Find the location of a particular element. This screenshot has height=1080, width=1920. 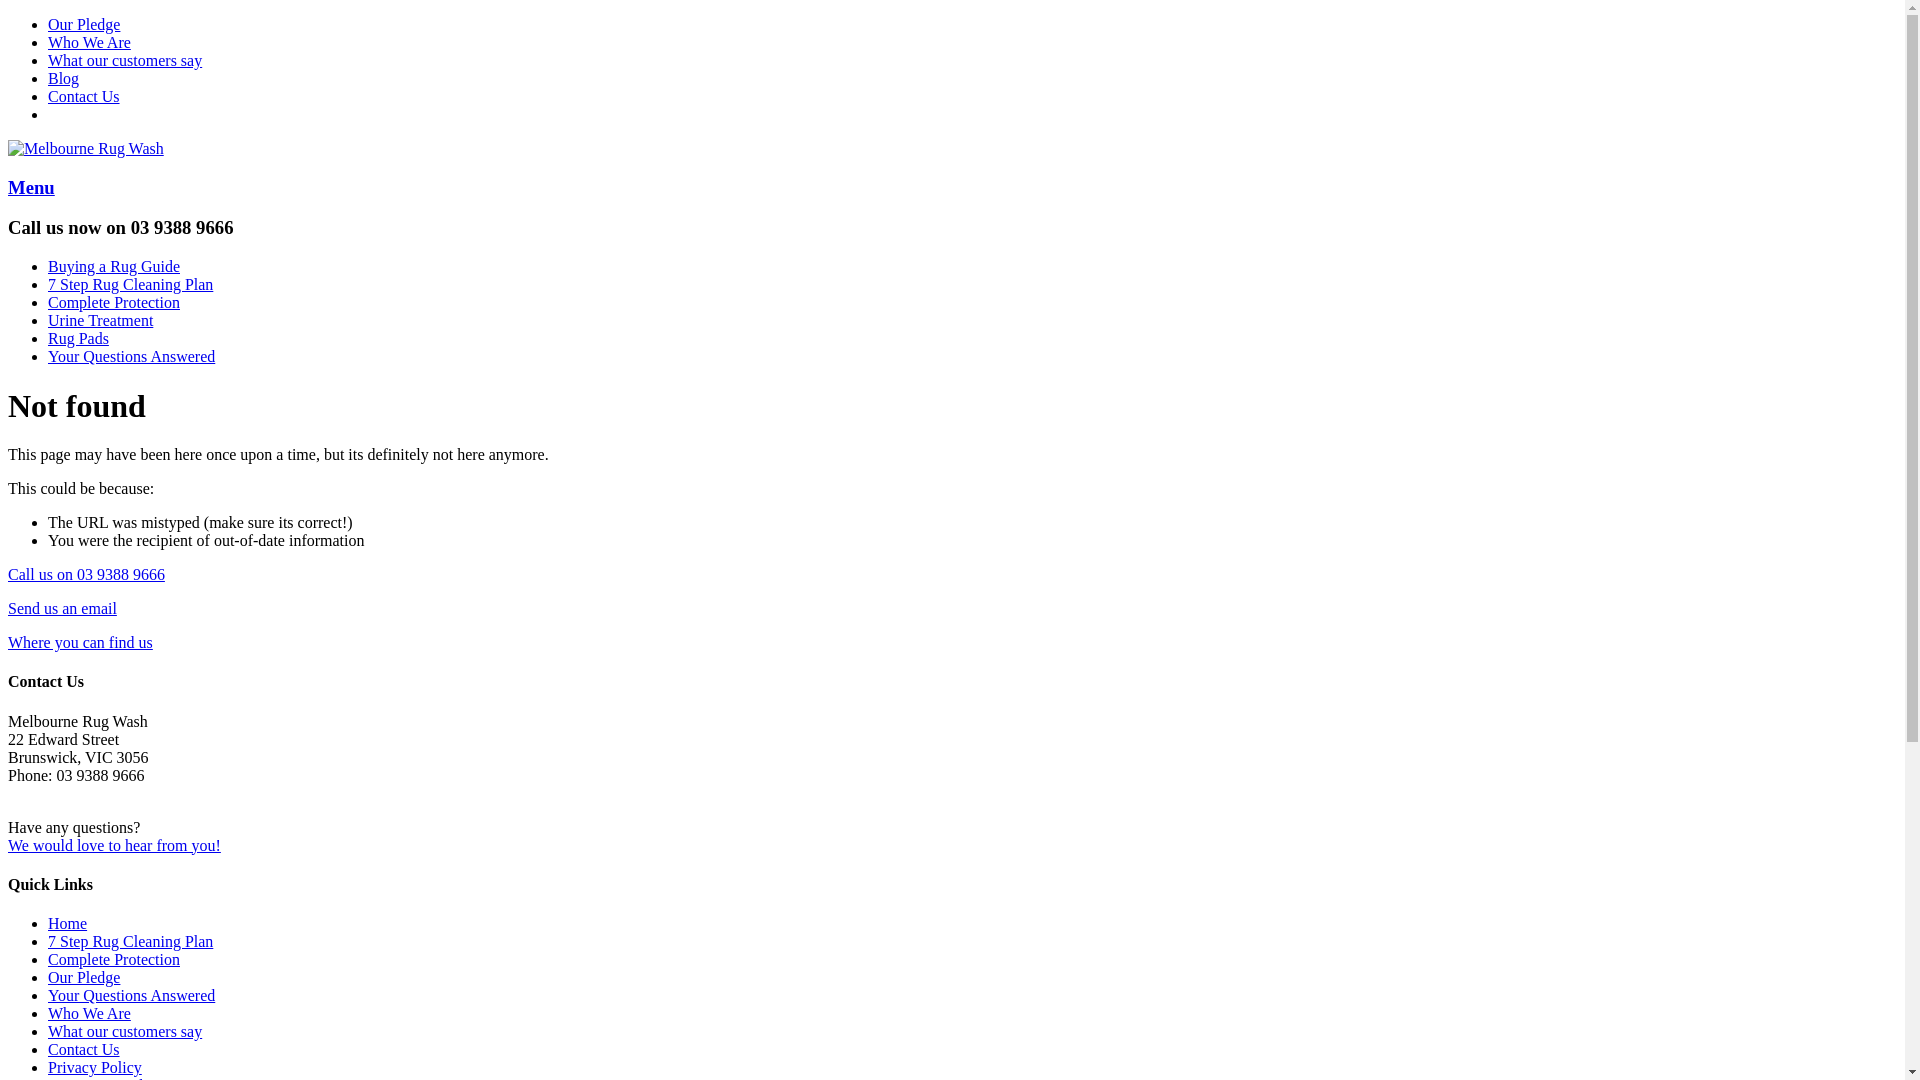

What our customers say is located at coordinates (125, 1032).